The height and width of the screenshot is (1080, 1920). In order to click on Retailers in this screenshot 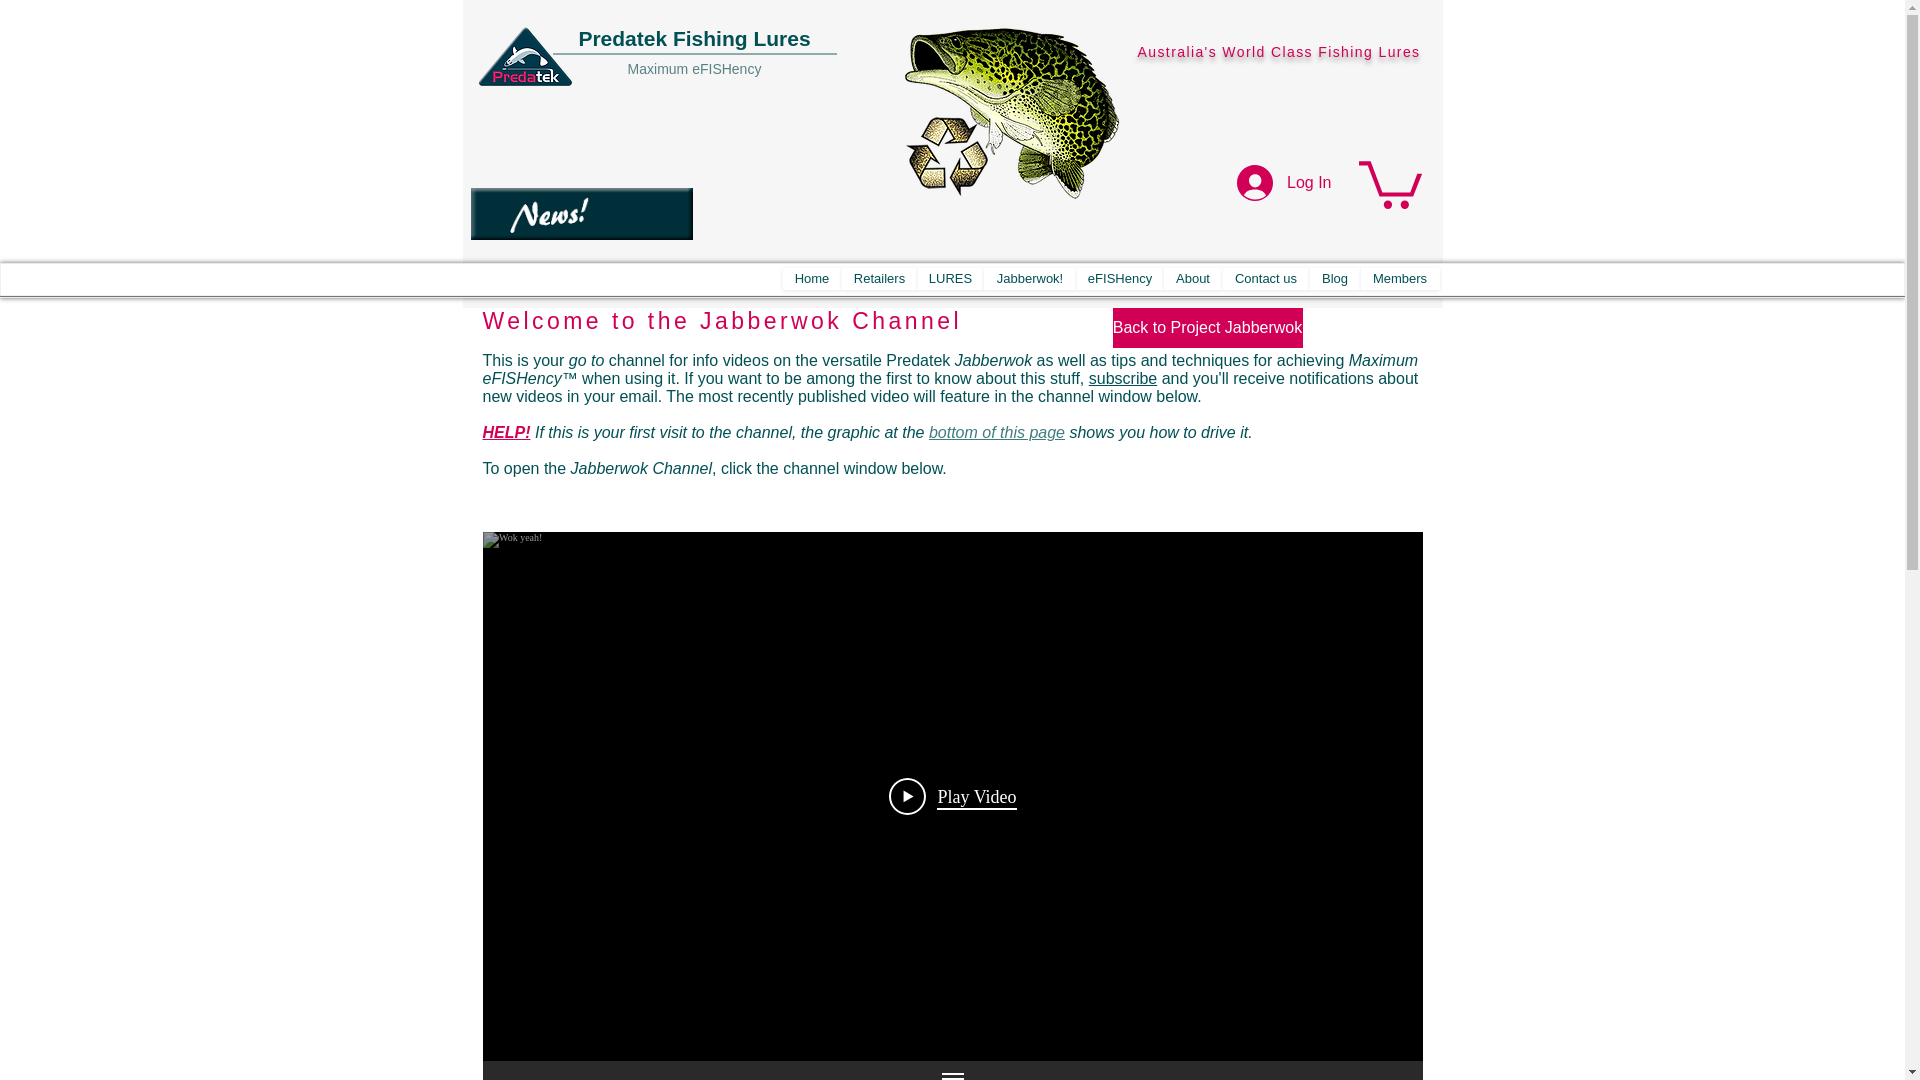, I will do `click(880, 278)`.